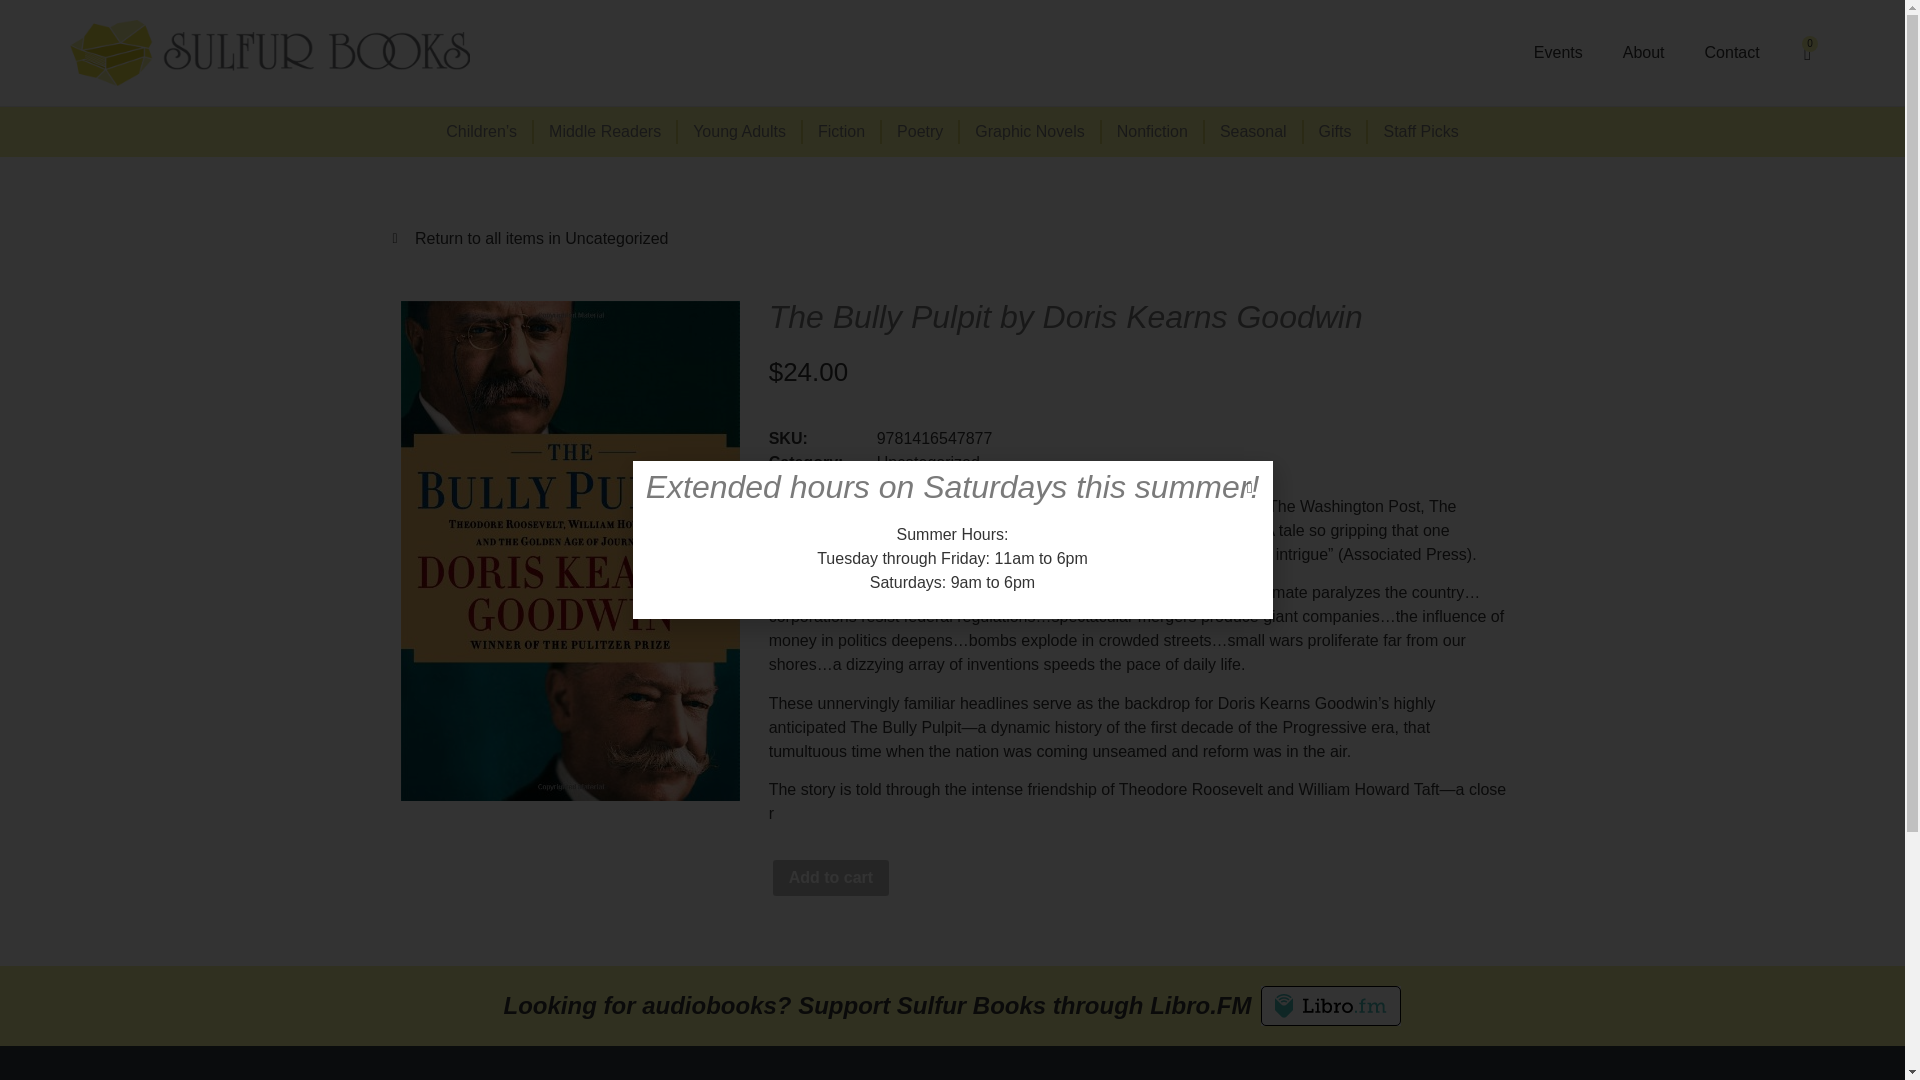 This screenshot has width=1920, height=1080. What do you see at coordinates (740, 131) in the screenshot?
I see `Young Adults` at bounding box center [740, 131].